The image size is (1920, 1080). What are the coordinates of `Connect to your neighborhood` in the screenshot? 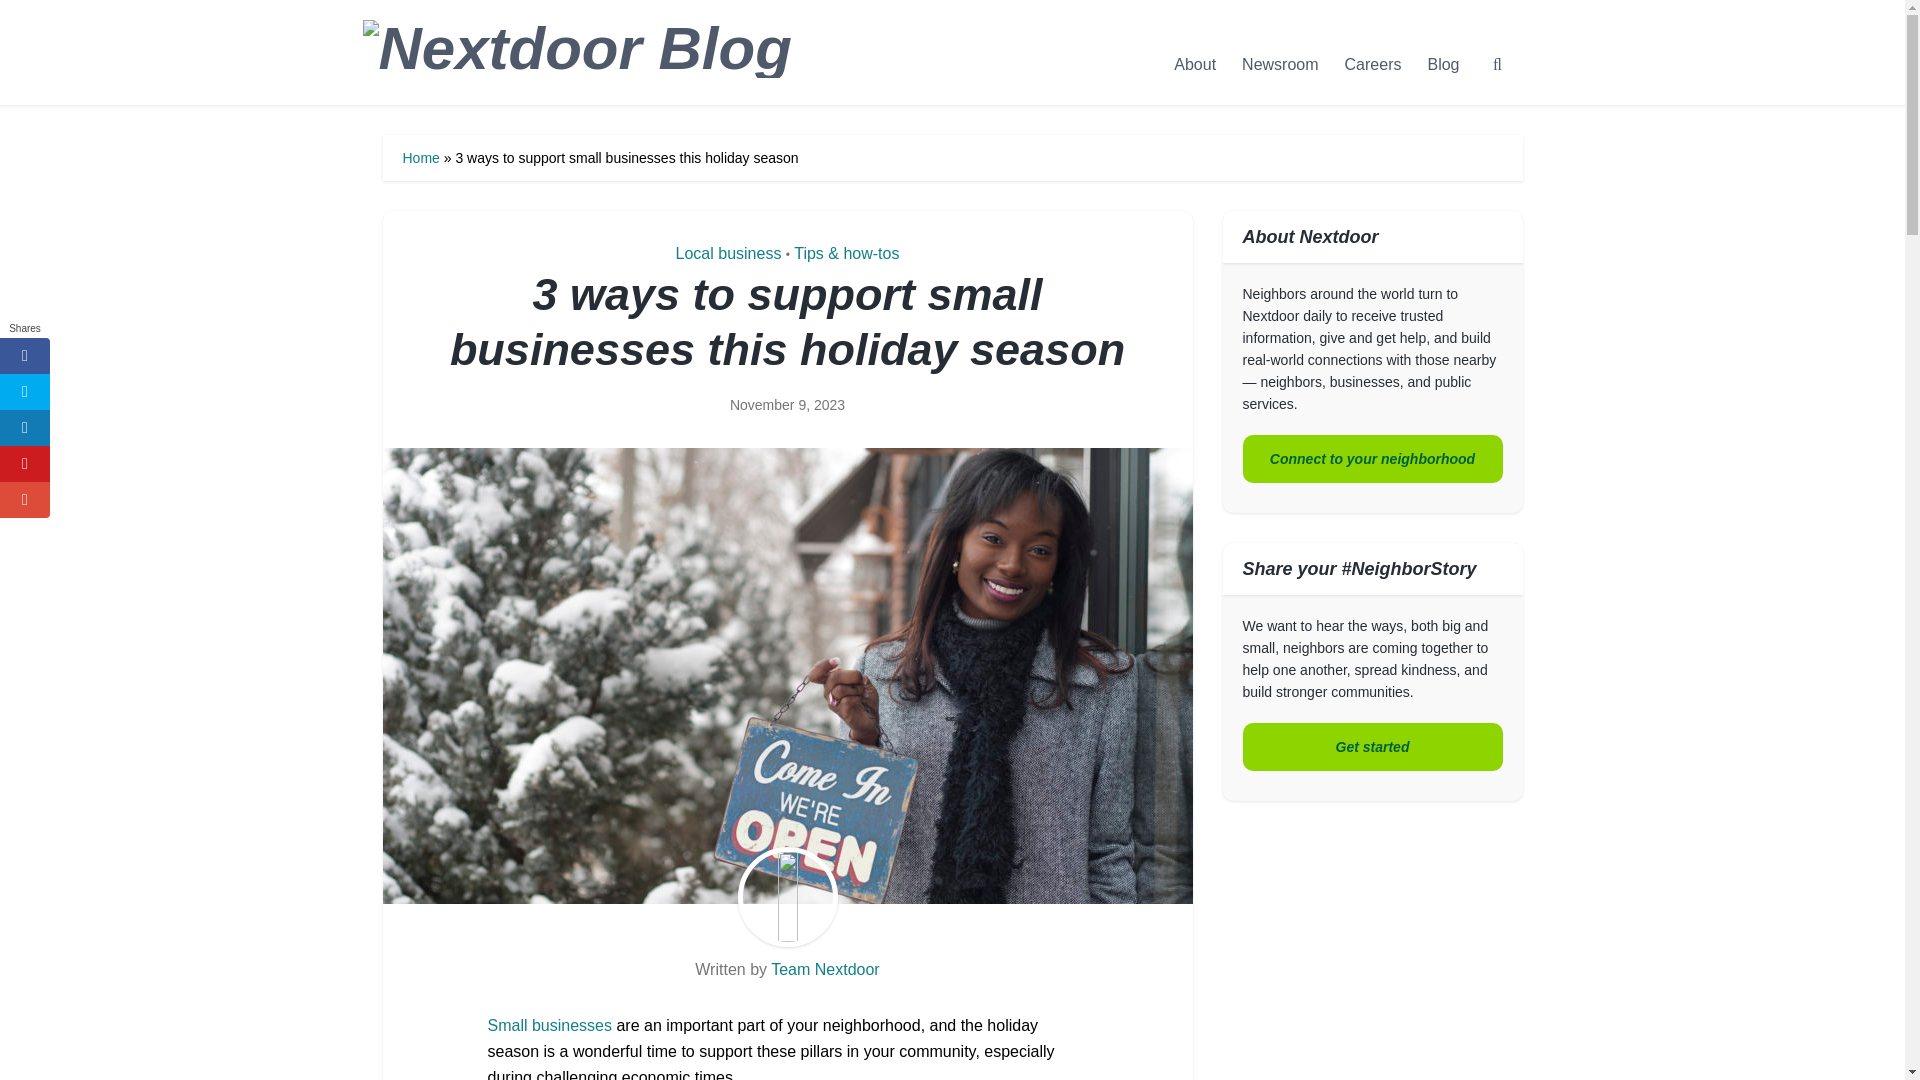 It's located at (1372, 458).